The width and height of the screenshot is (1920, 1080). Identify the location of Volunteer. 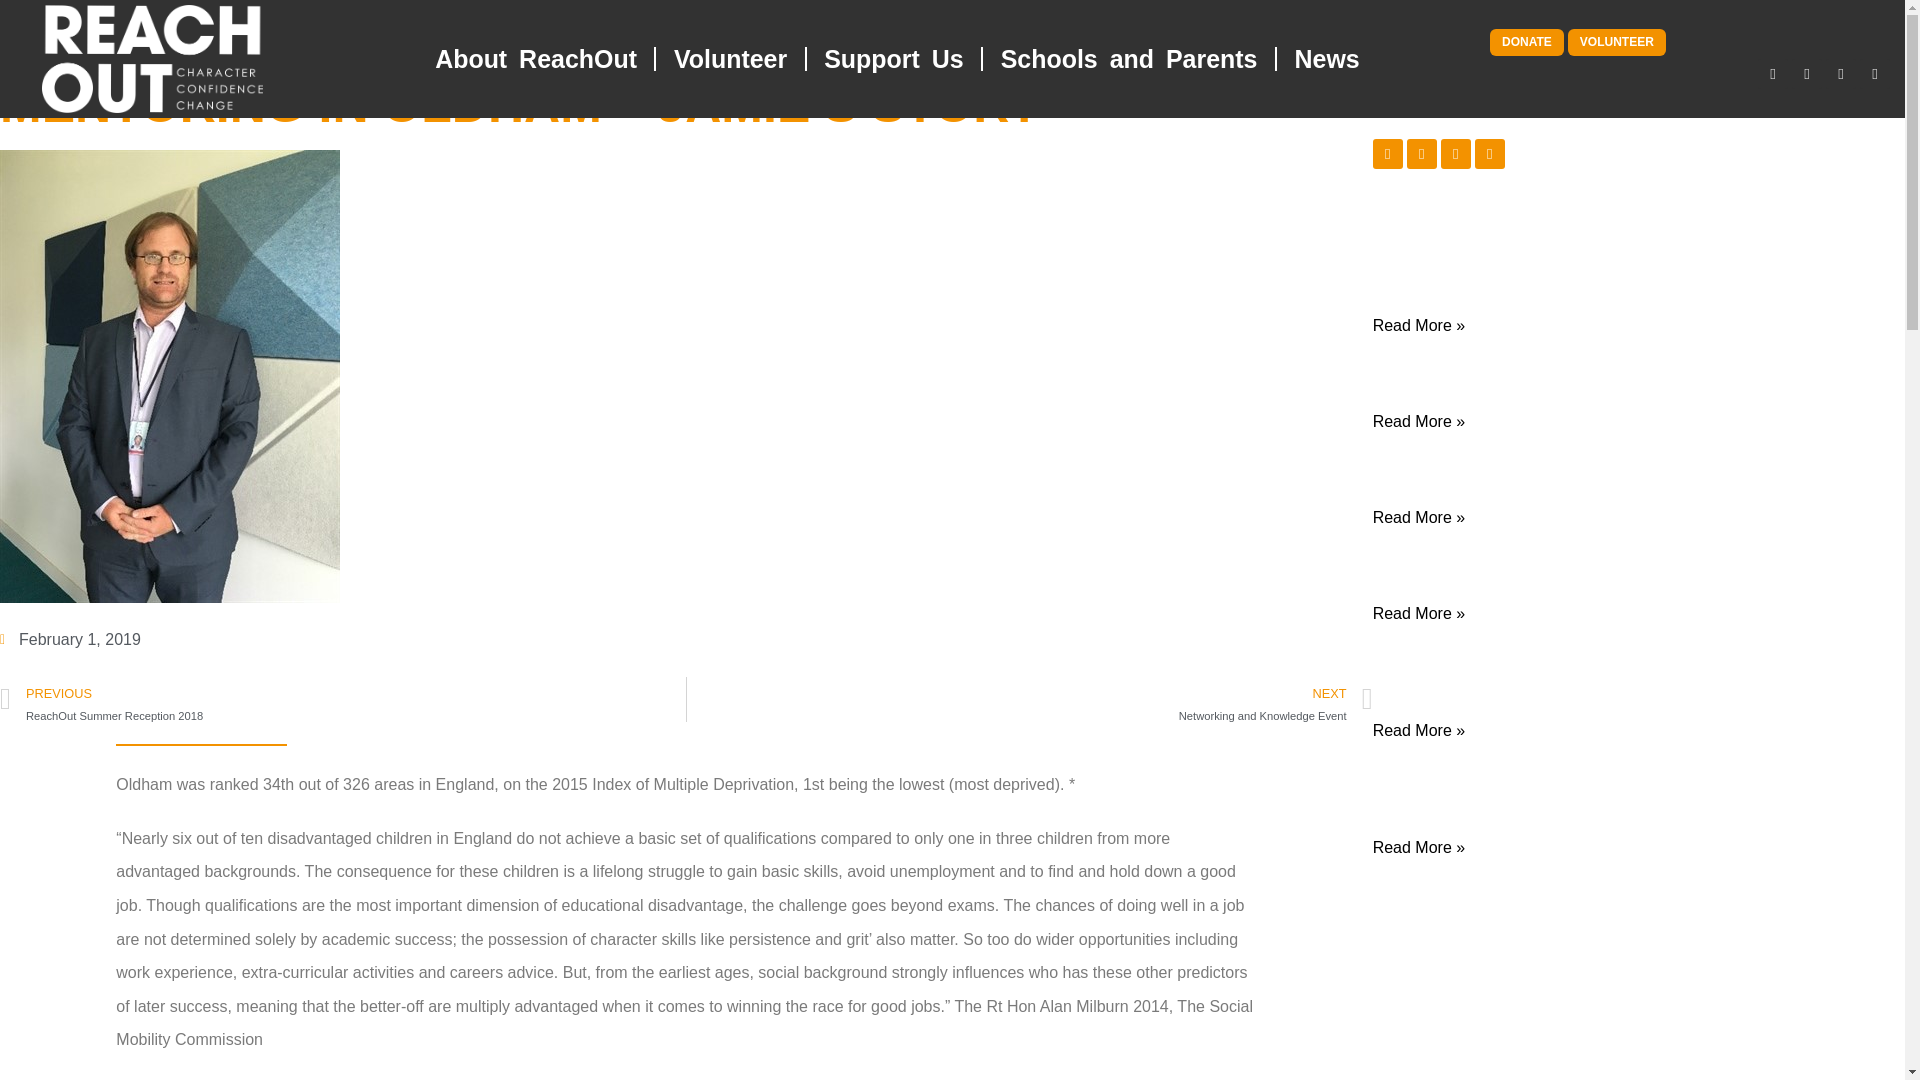
(730, 58).